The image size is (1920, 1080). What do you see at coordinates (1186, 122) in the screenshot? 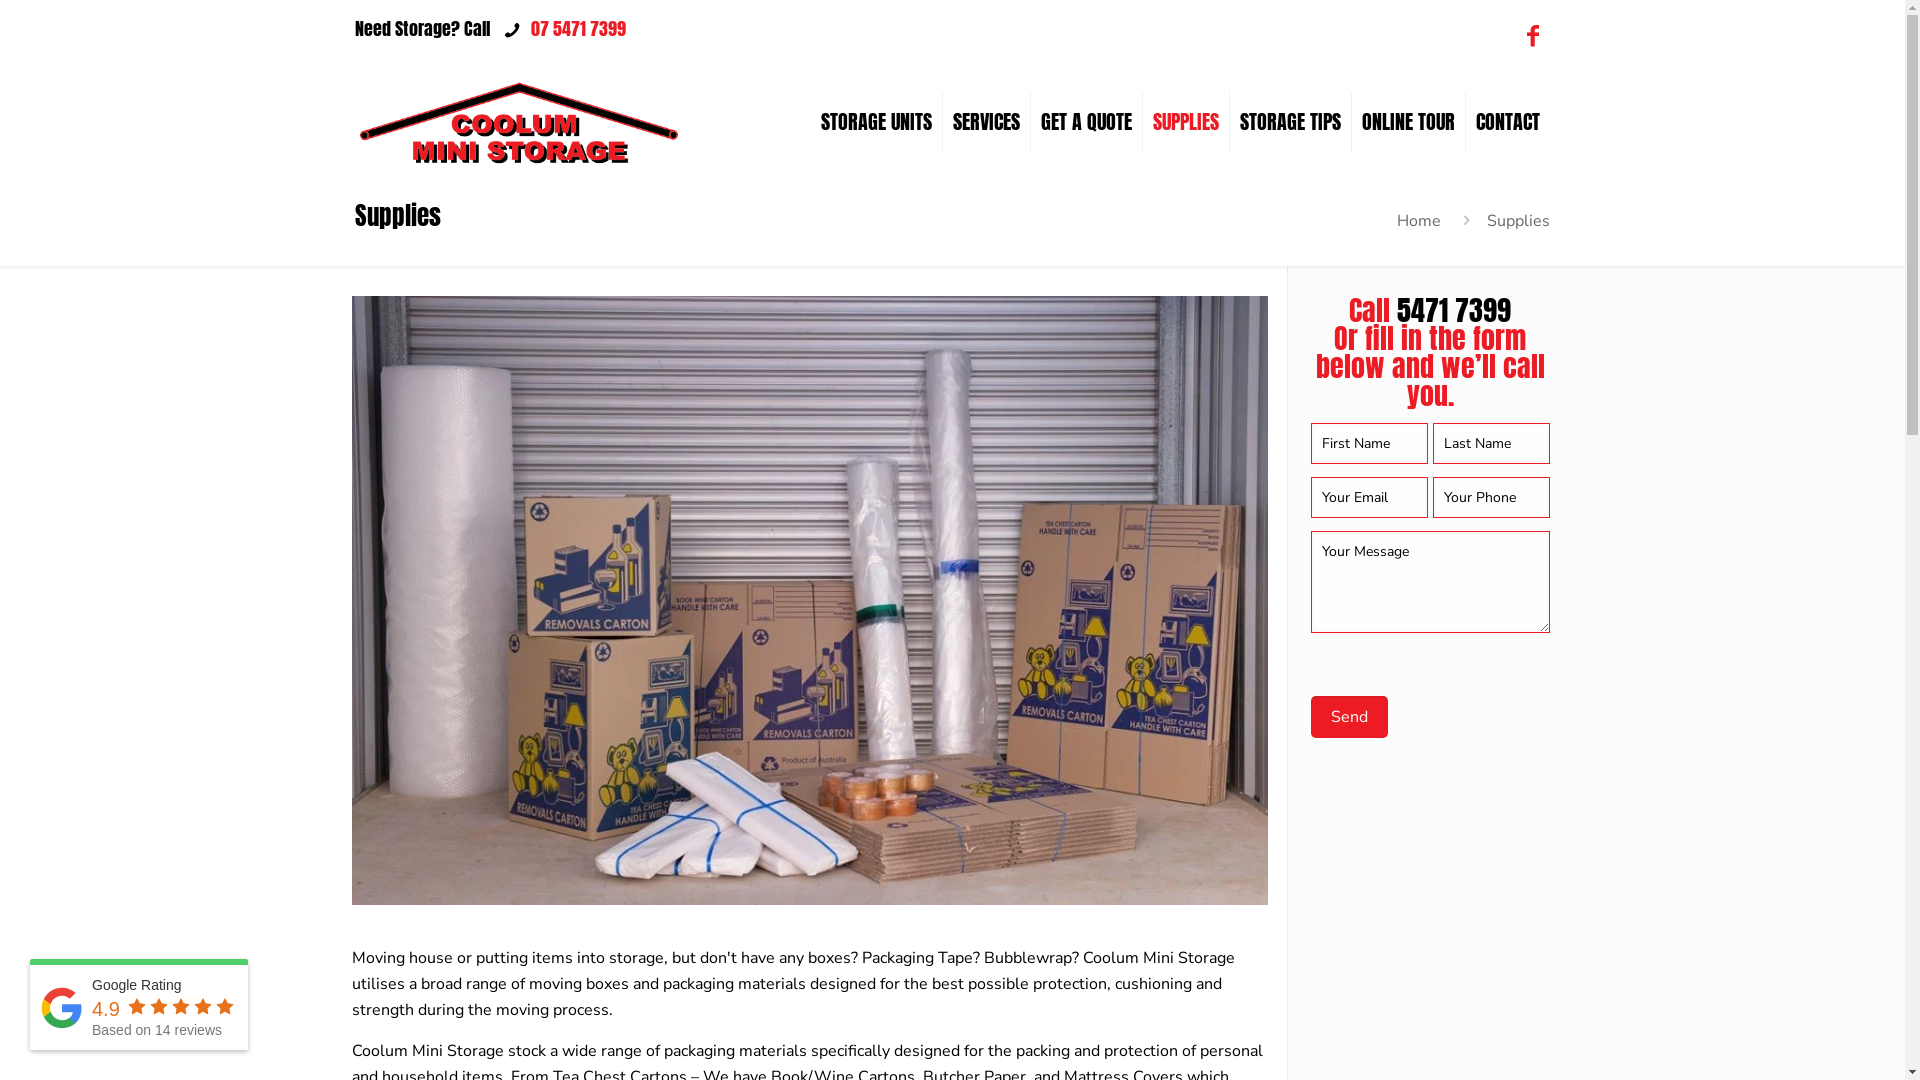
I see `SUPPLIES` at bounding box center [1186, 122].